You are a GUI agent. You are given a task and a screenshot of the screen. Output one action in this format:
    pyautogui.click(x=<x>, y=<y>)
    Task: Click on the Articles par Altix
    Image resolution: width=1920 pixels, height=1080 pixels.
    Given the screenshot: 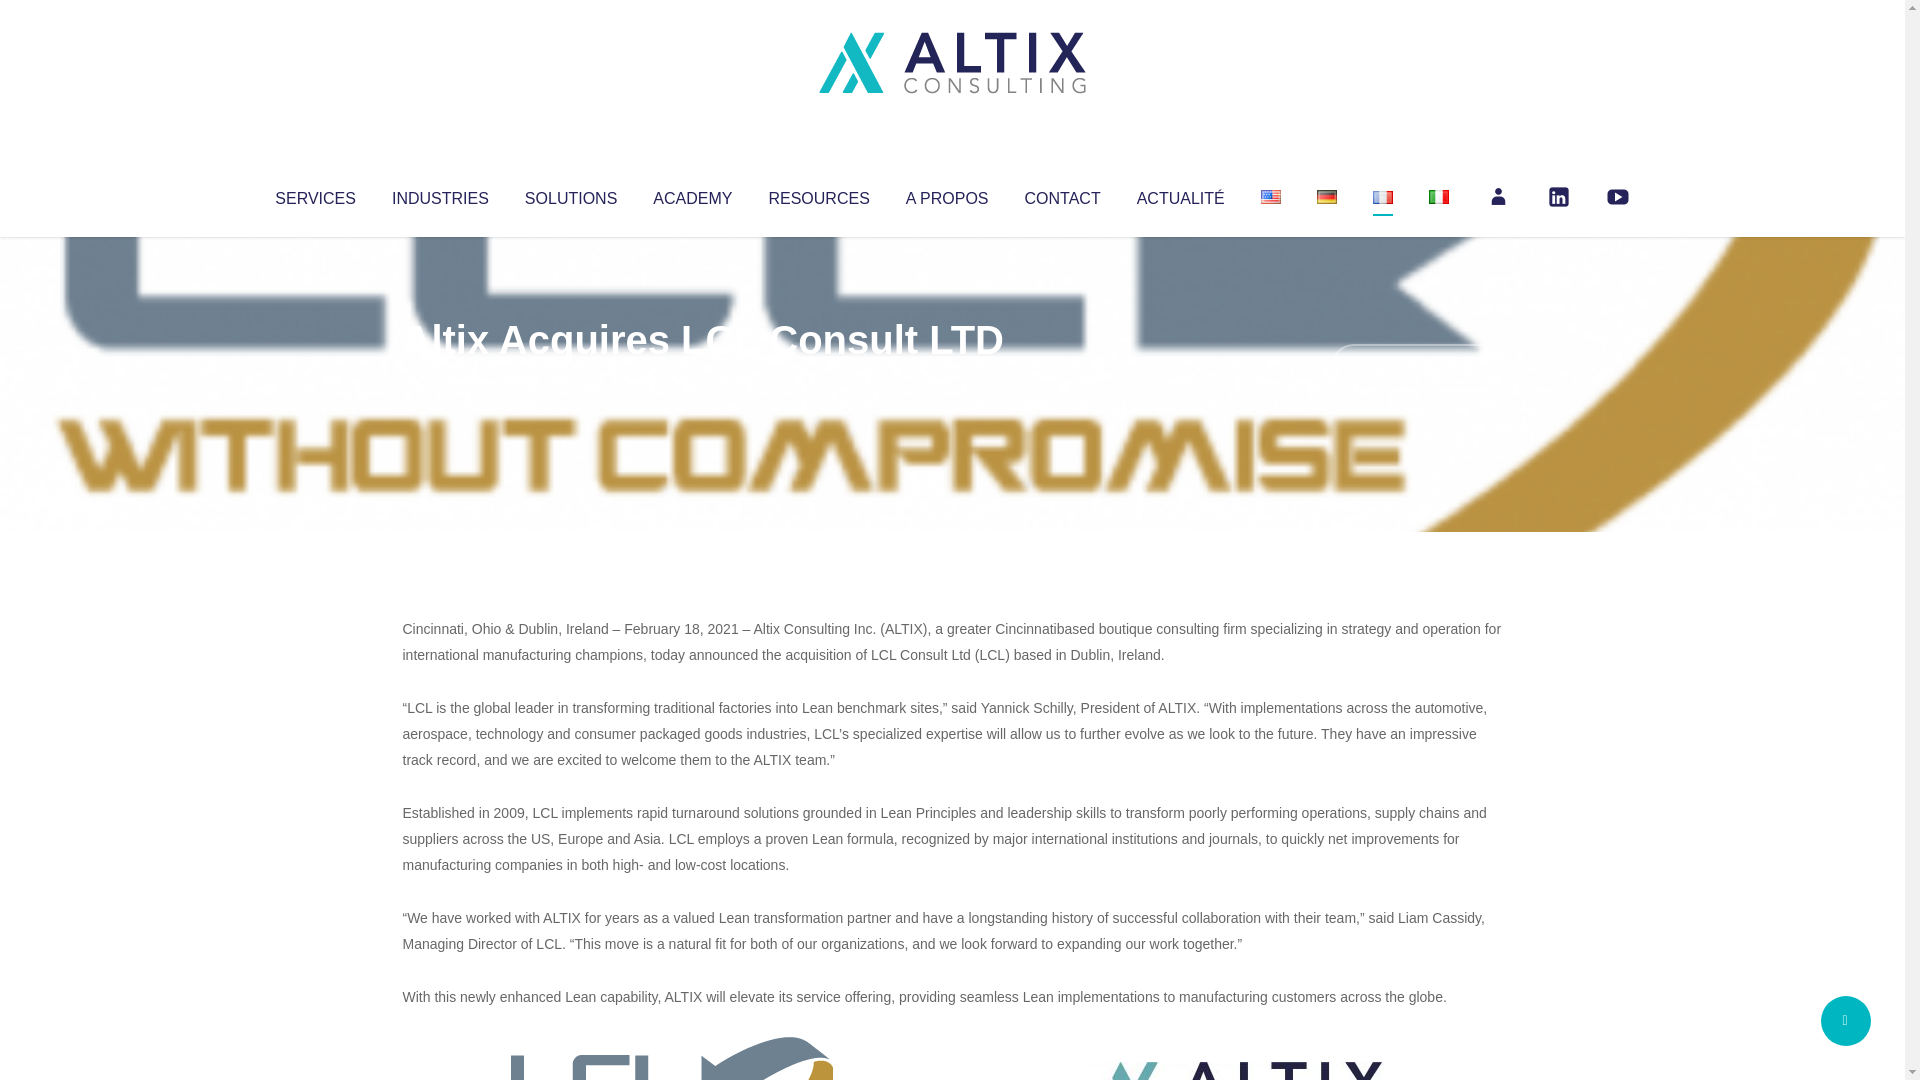 What is the action you would take?
    pyautogui.click(x=440, y=380)
    